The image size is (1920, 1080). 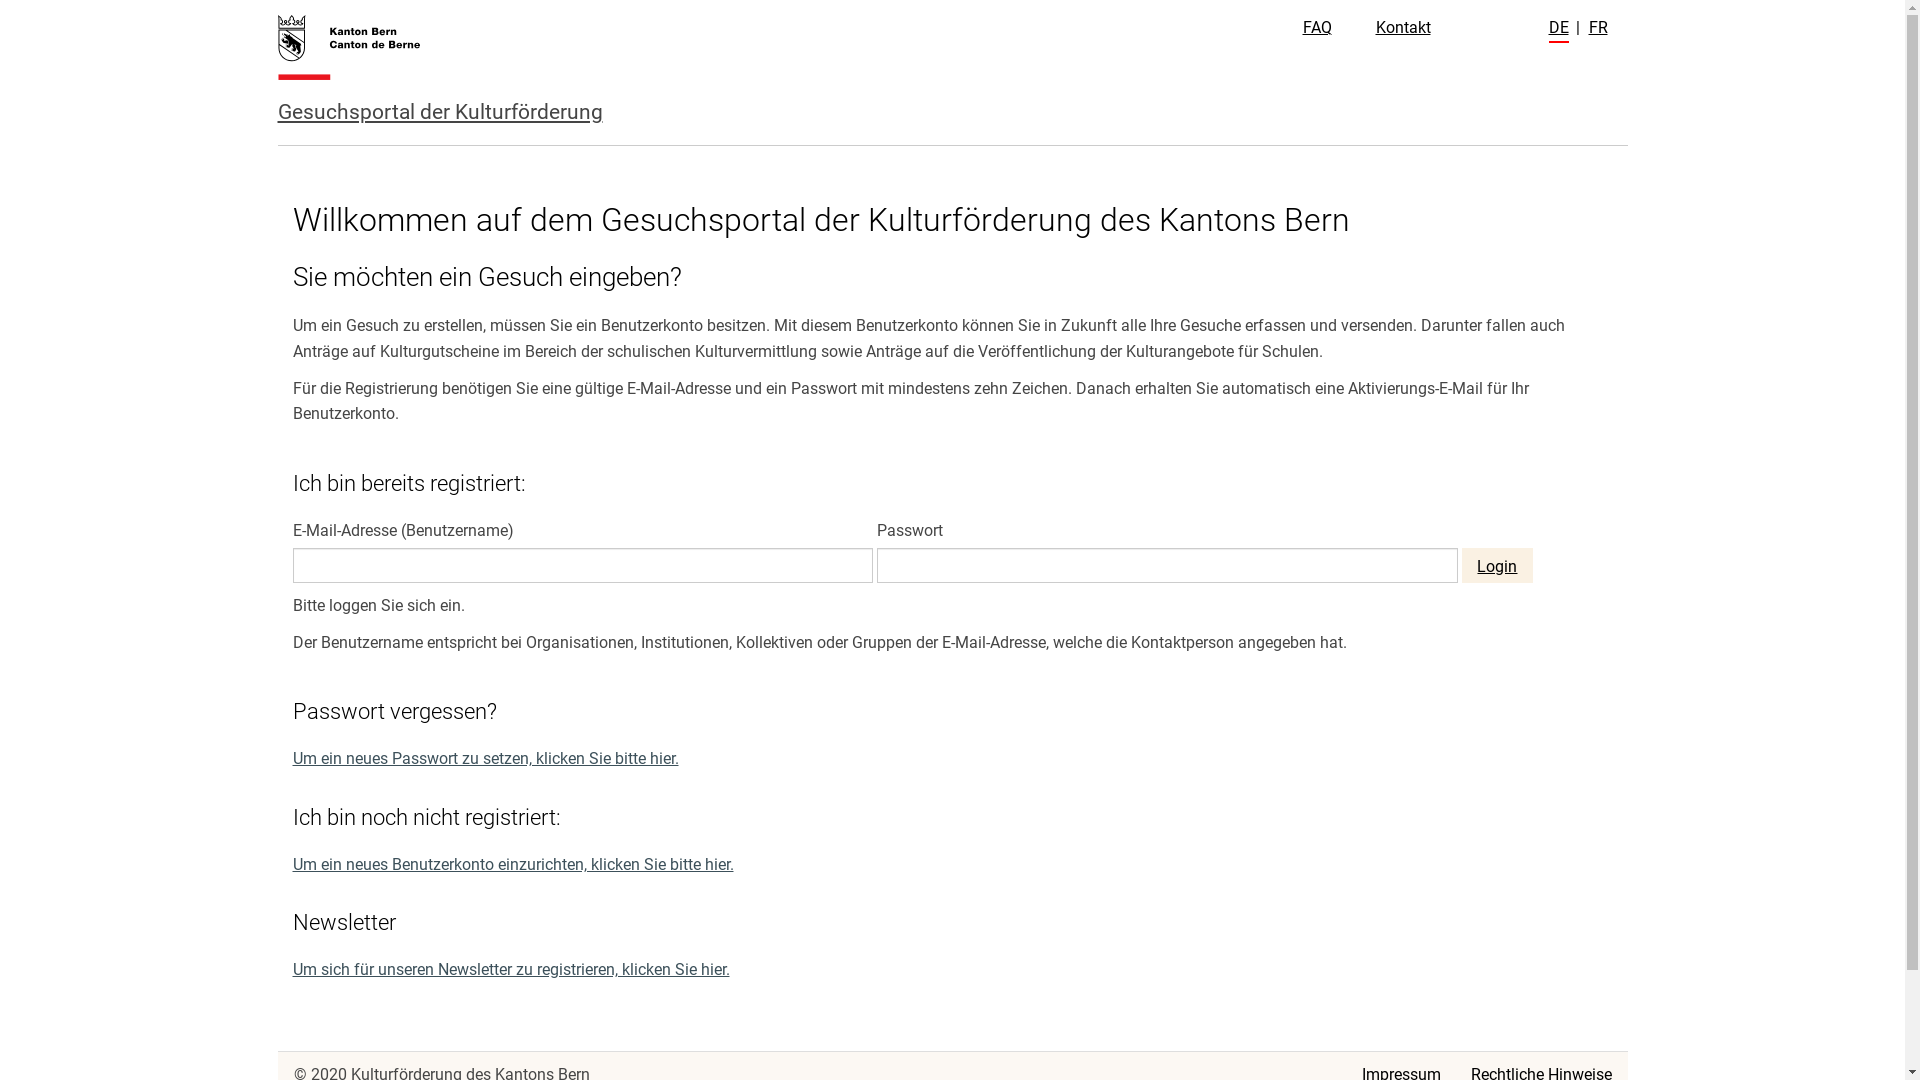 I want to click on DE, so click(x=1558, y=29).